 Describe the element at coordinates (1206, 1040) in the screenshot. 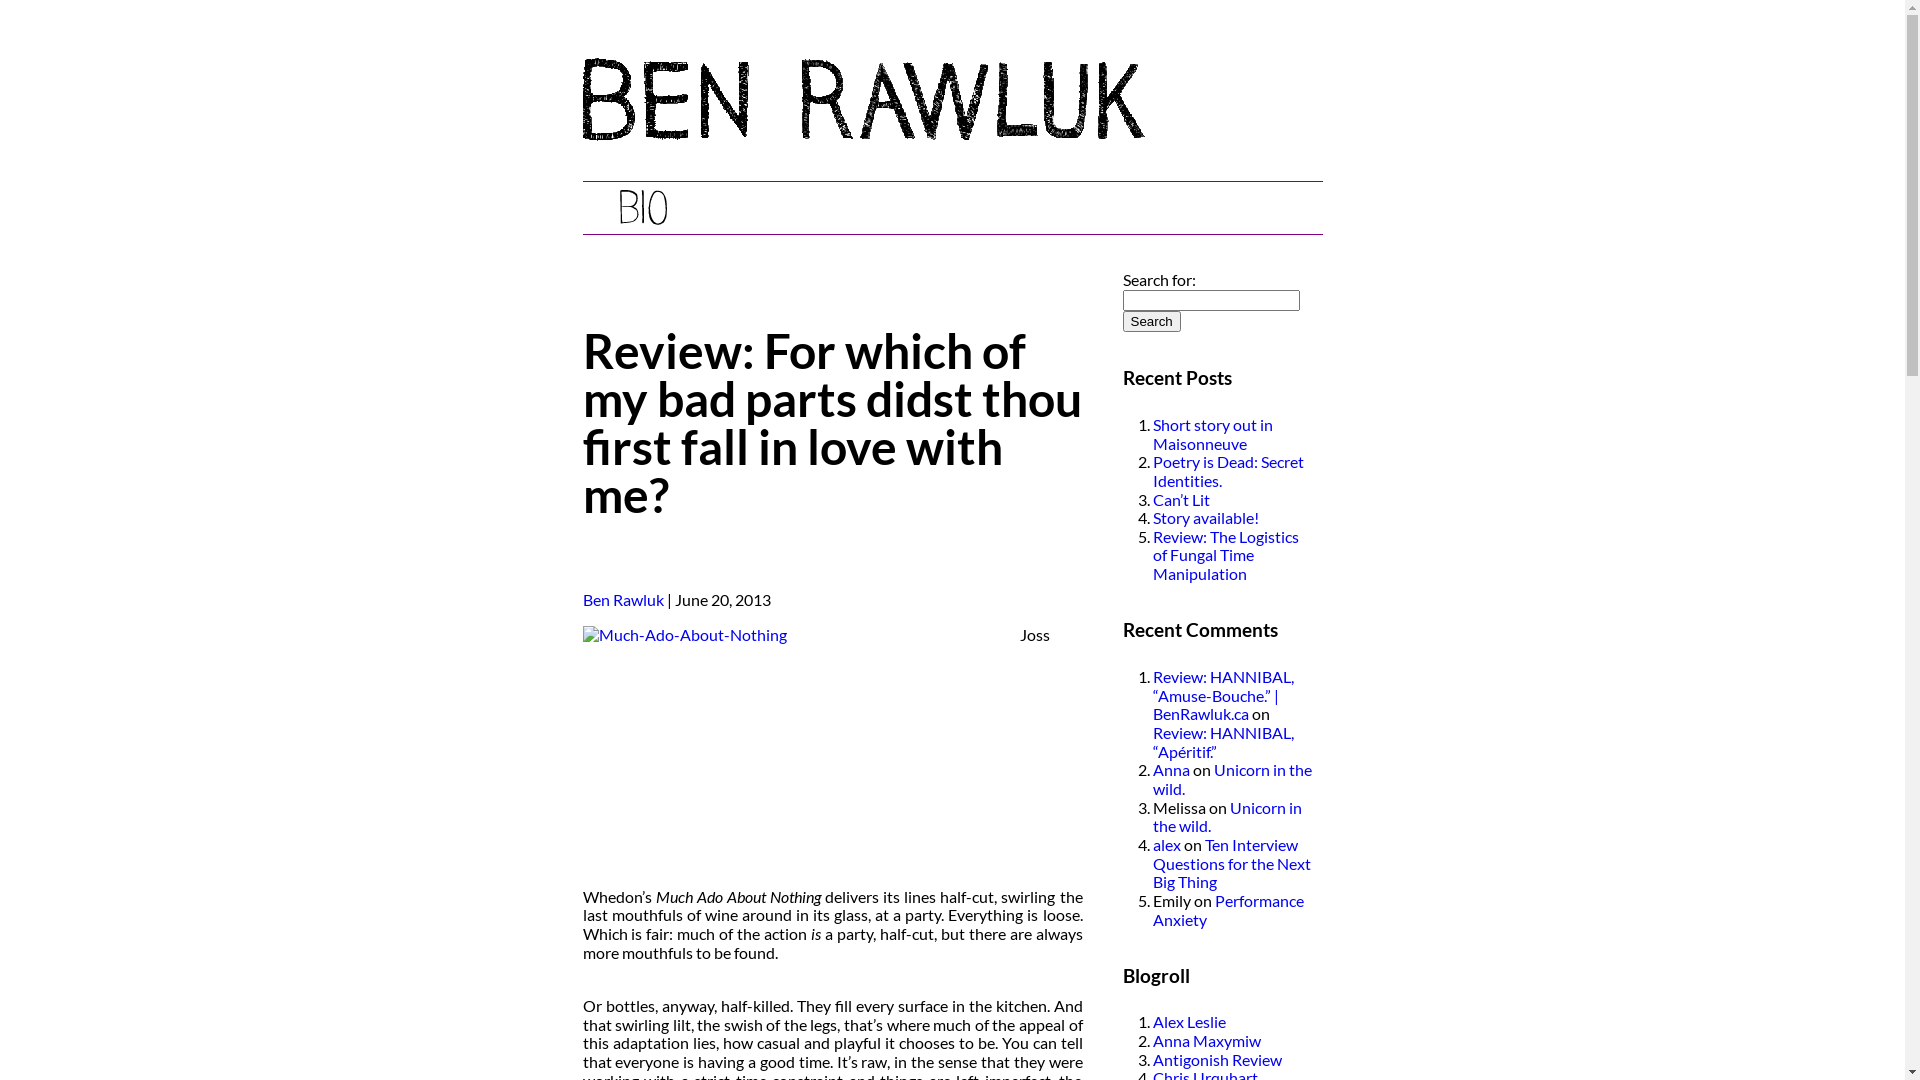

I see `Anna Maxymiw` at that location.